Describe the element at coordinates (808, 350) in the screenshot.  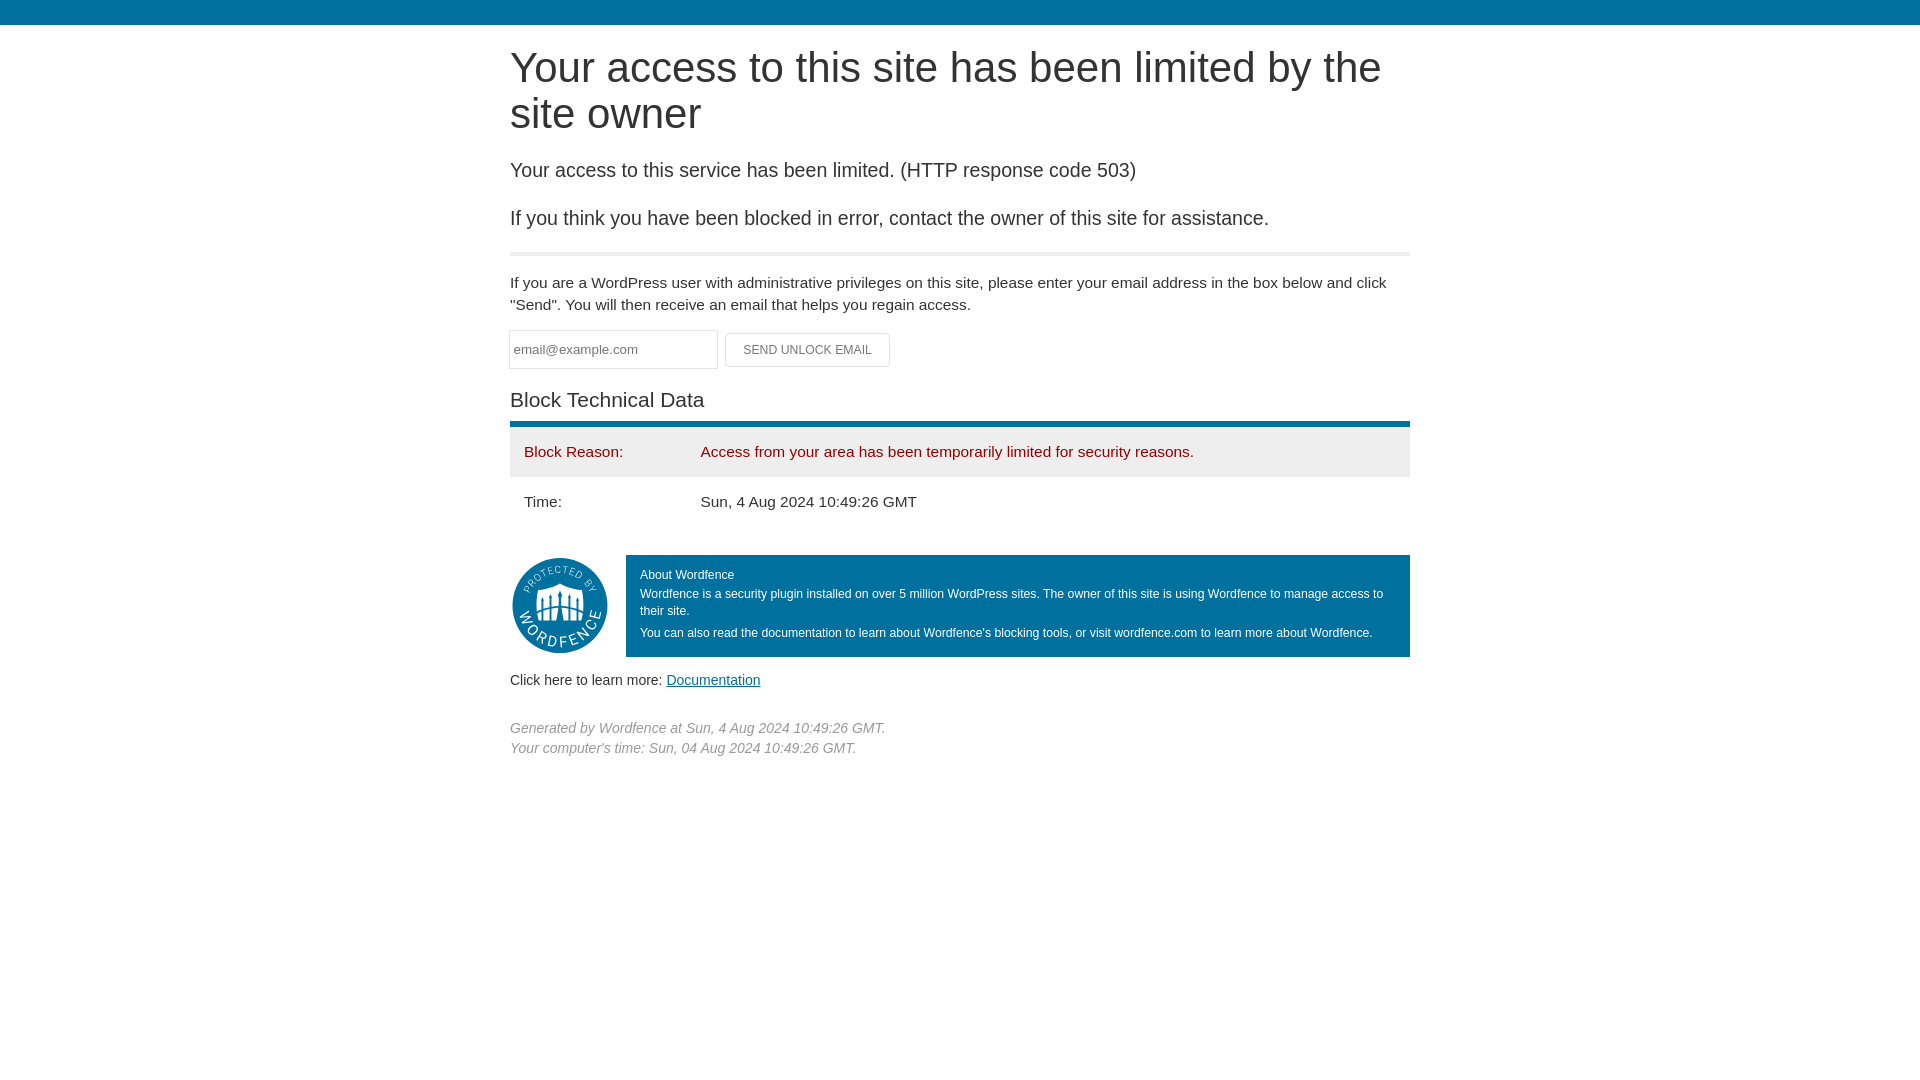
I see `Send Unlock Email` at that location.